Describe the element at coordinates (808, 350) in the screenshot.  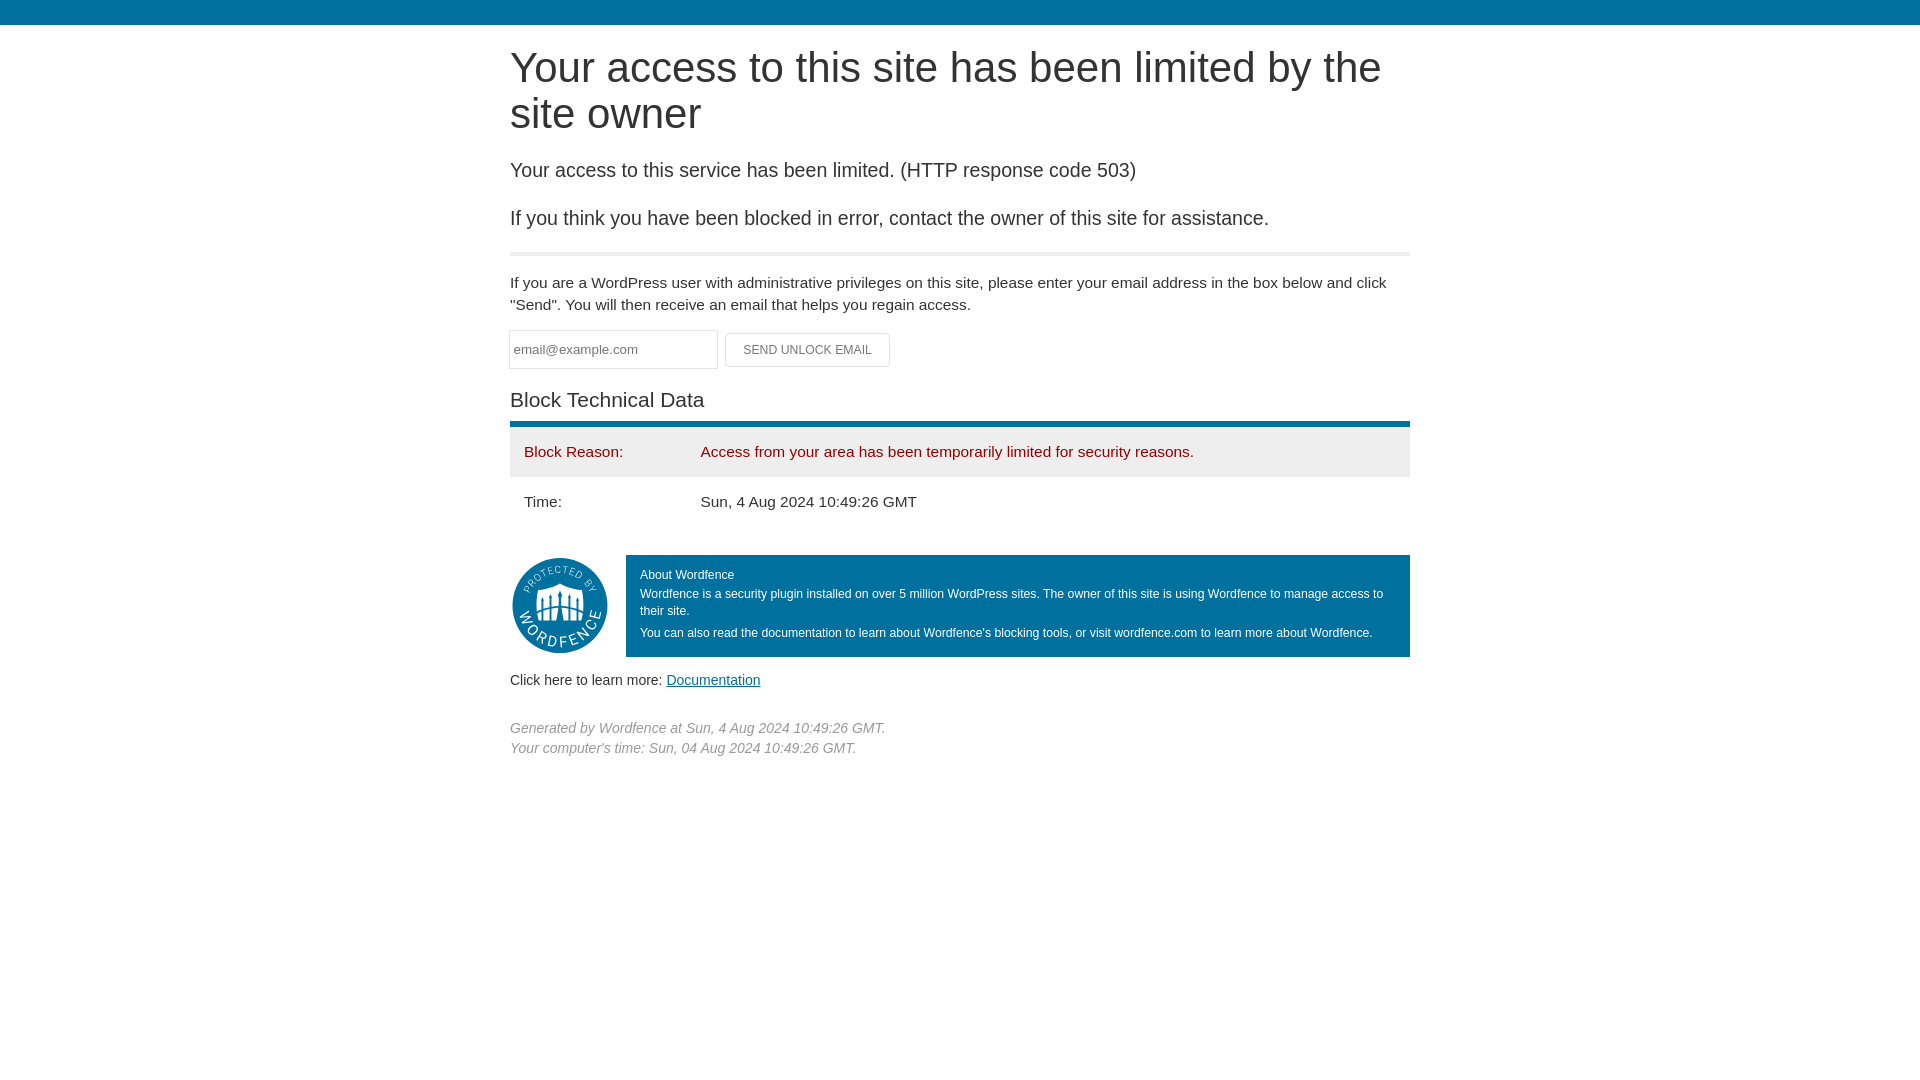
I see `Send Unlock Email` at that location.